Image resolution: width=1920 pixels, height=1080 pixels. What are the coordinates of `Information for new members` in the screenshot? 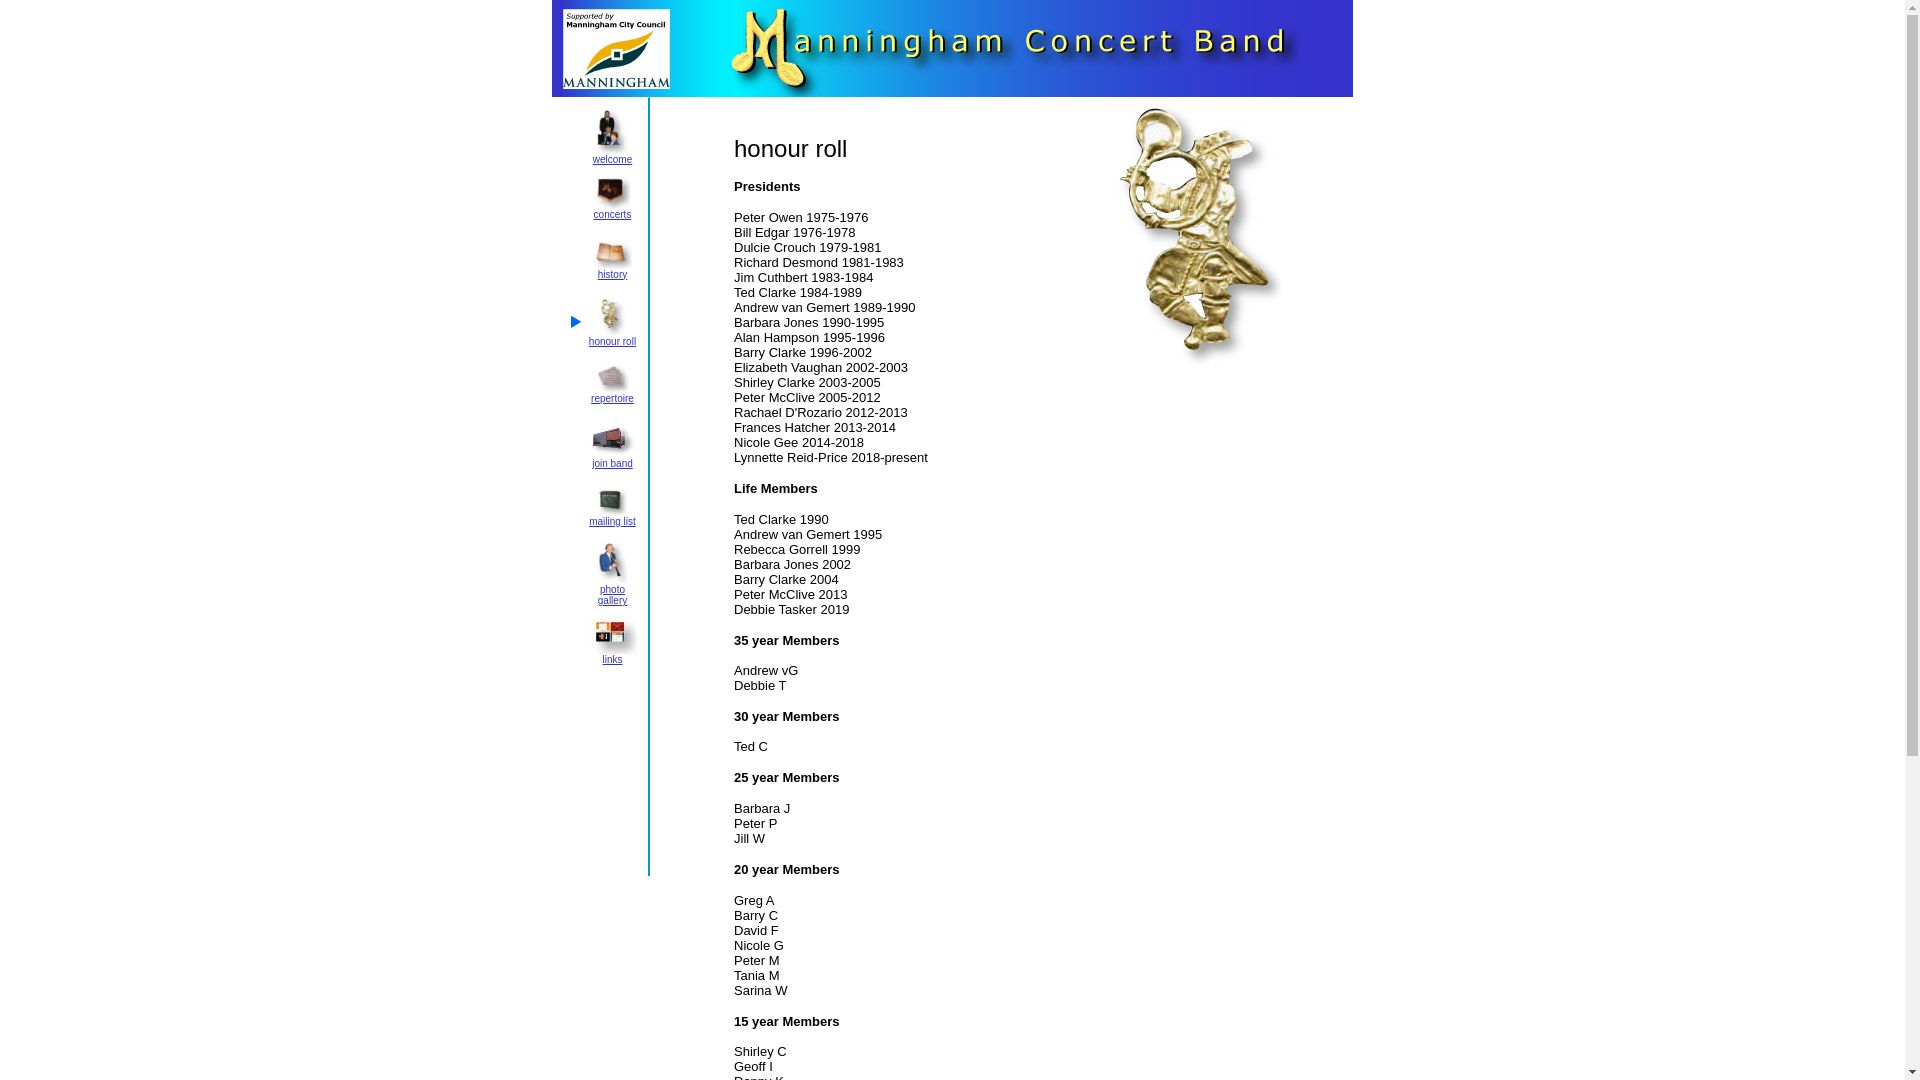 It's located at (613, 441).